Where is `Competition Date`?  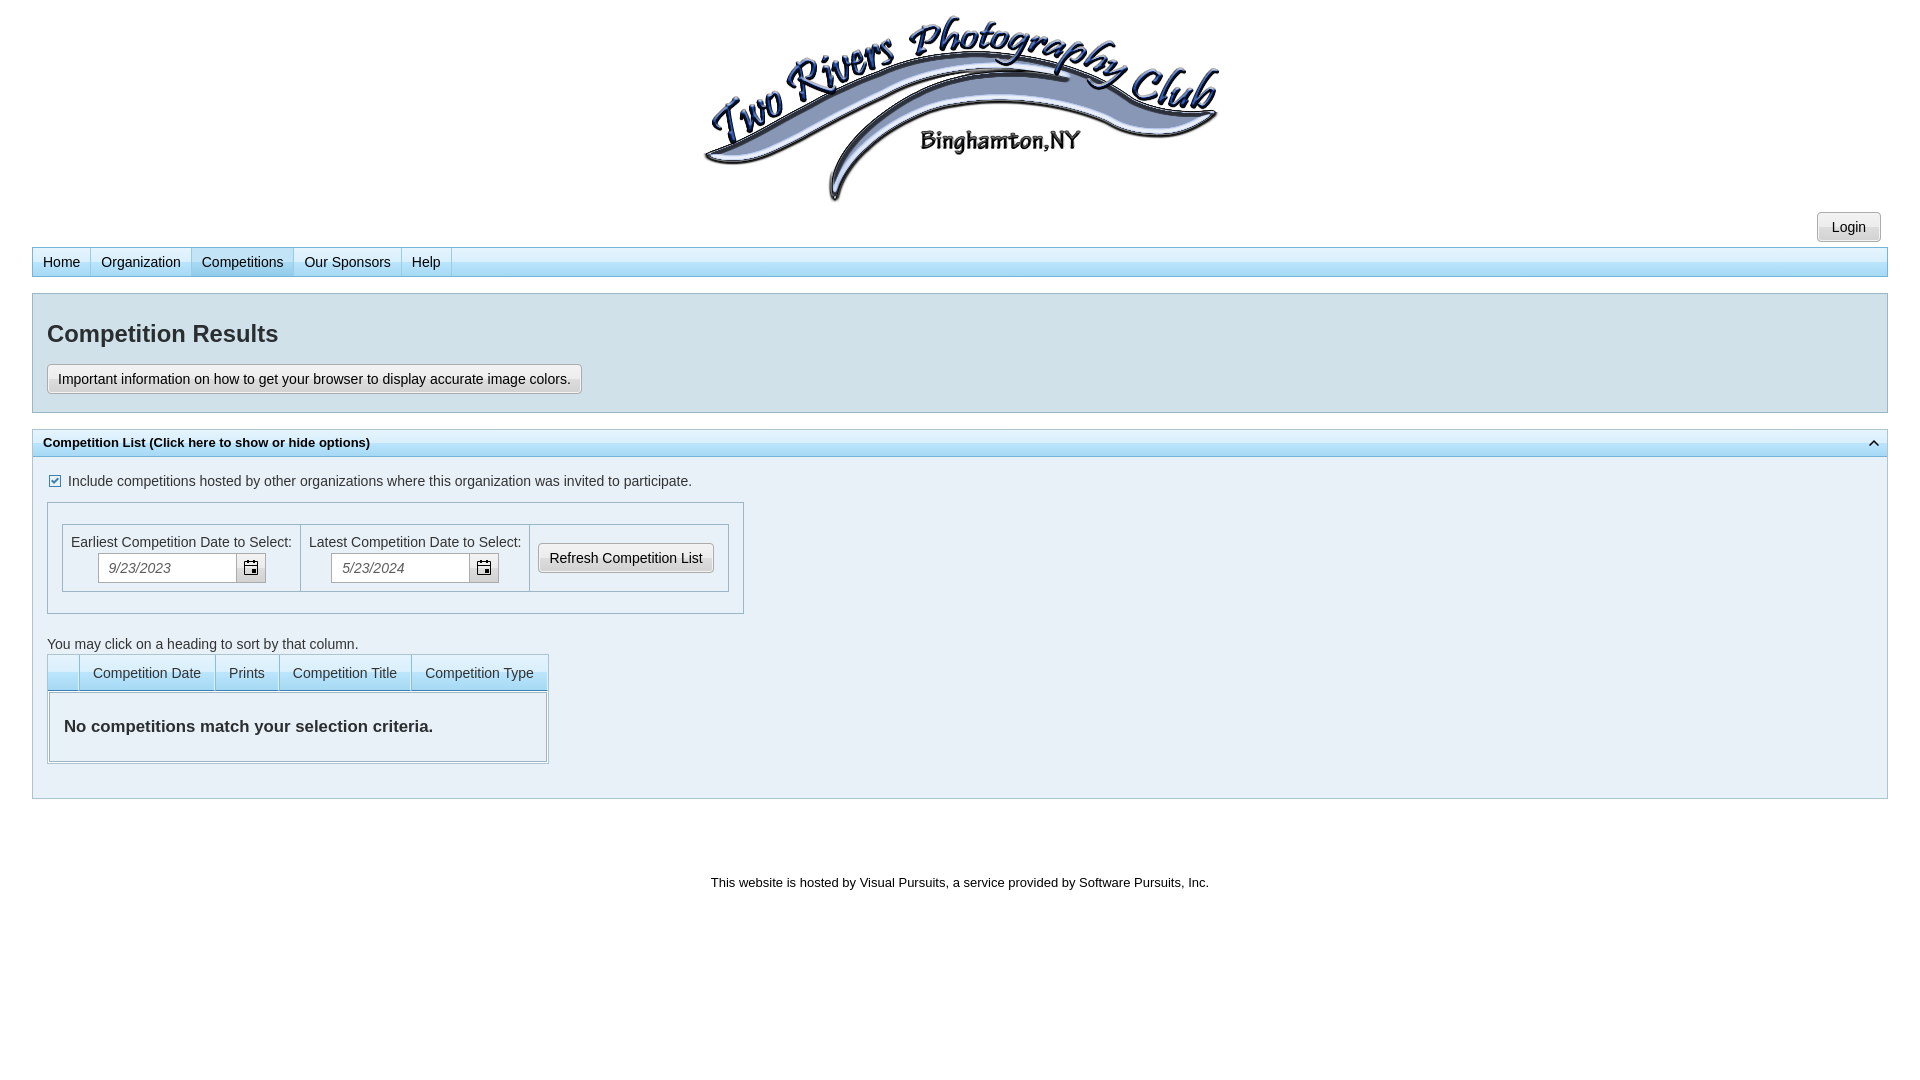
Competition Date is located at coordinates (147, 673).